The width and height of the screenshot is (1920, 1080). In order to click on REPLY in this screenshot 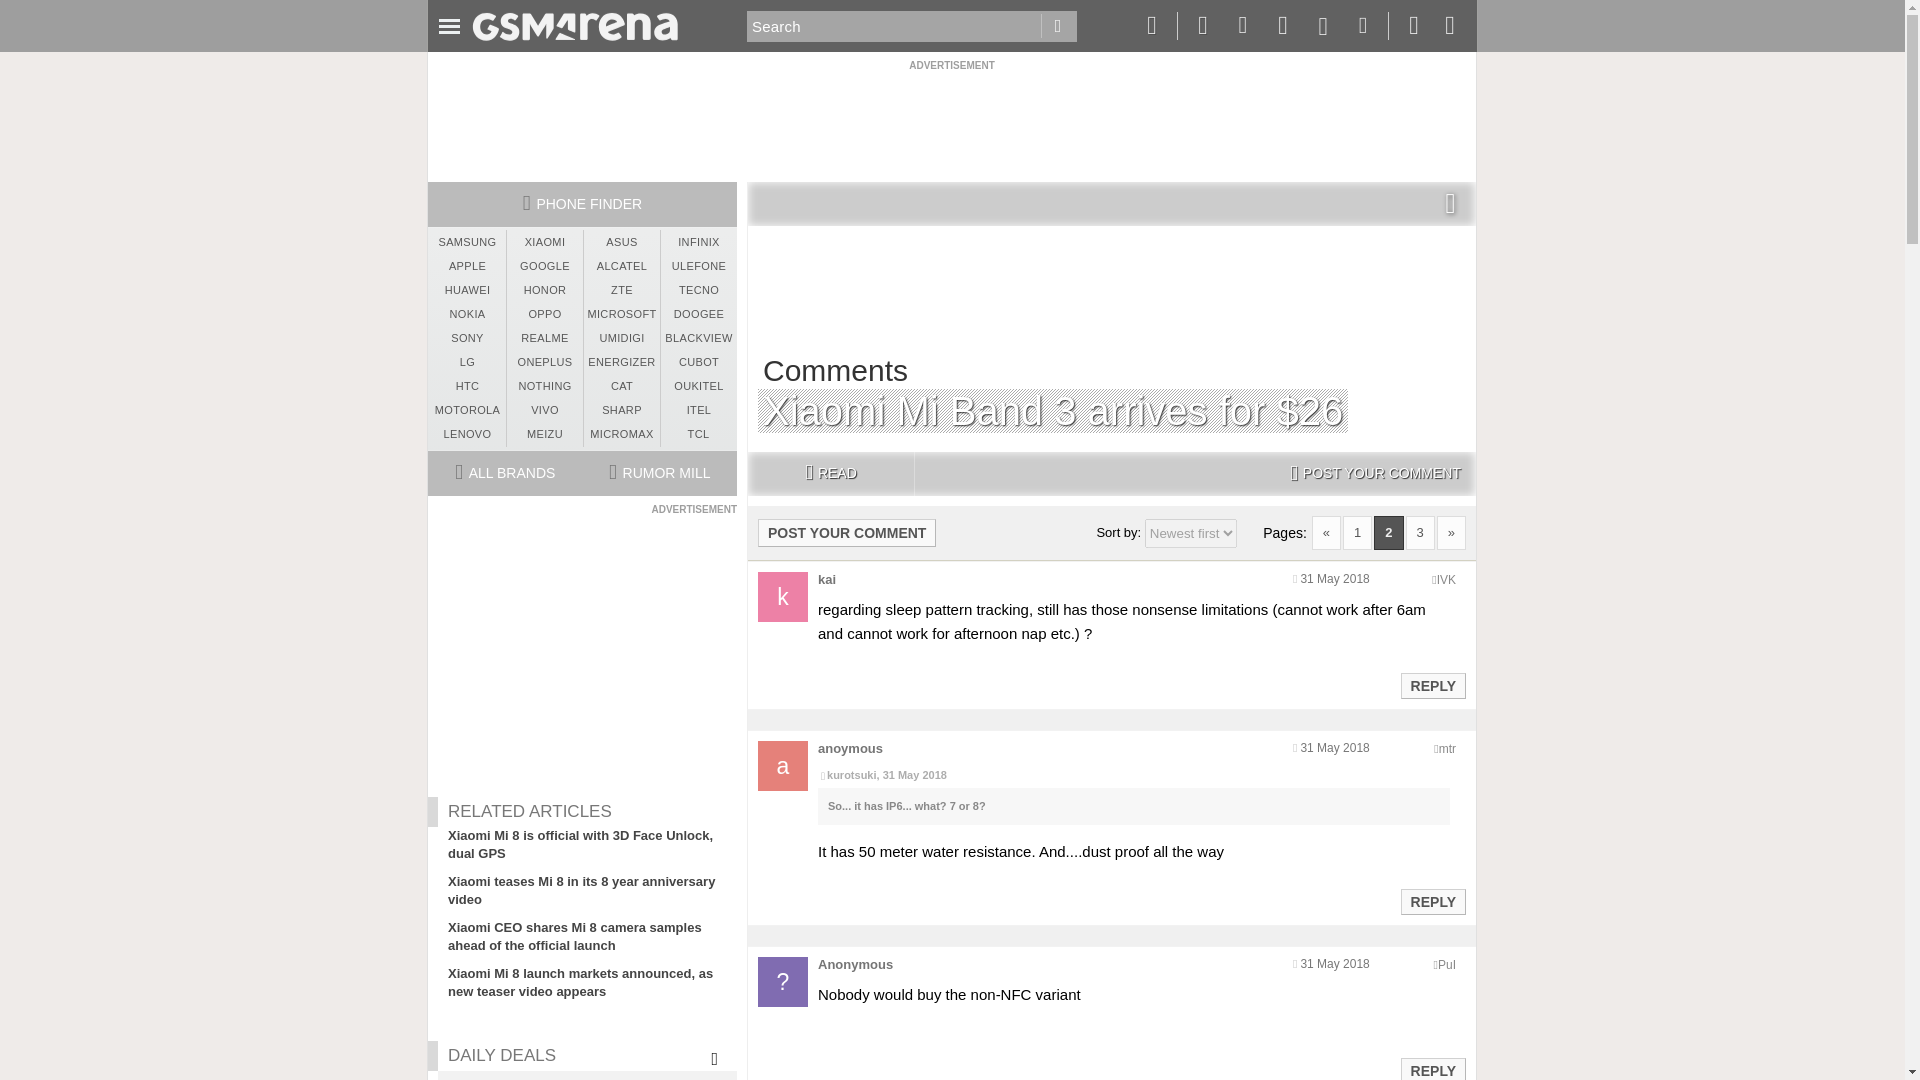, I will do `click(1432, 685)`.